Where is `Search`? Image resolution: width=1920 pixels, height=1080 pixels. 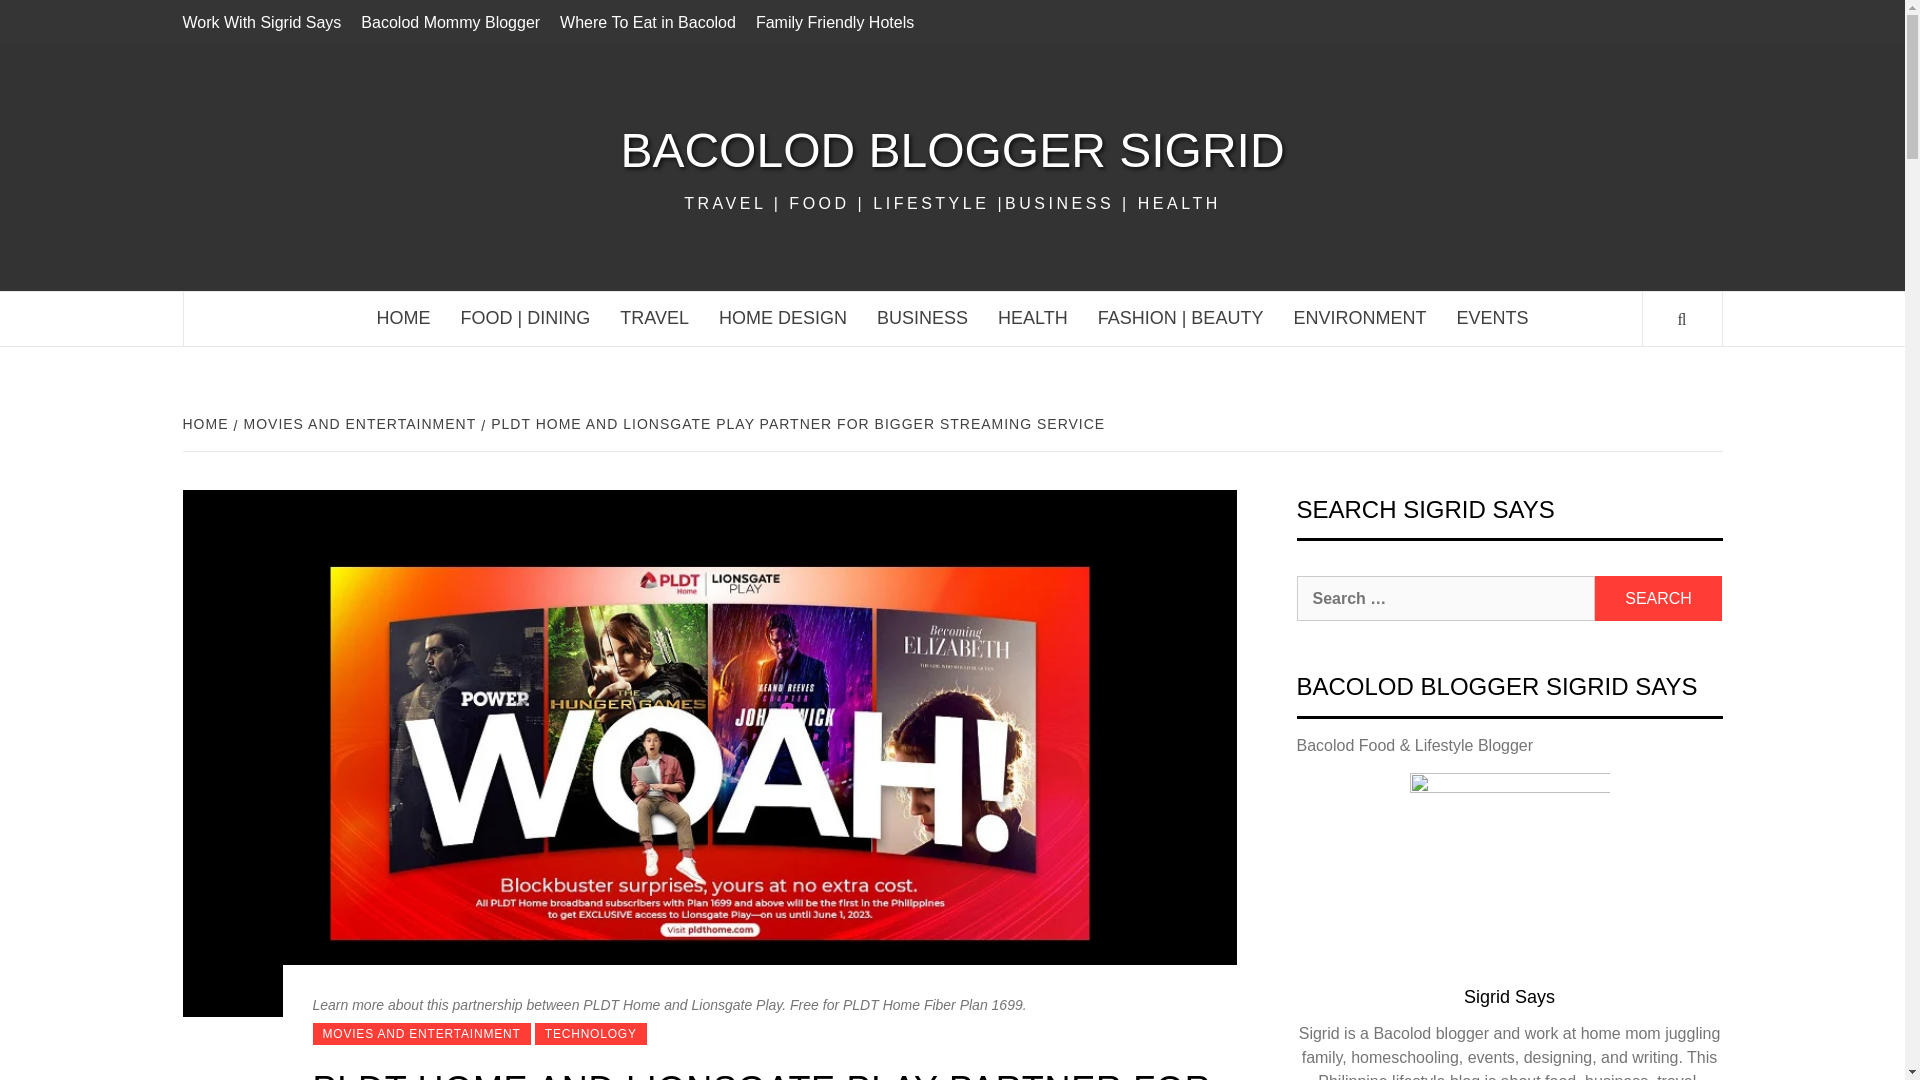 Search is located at coordinates (1658, 598).